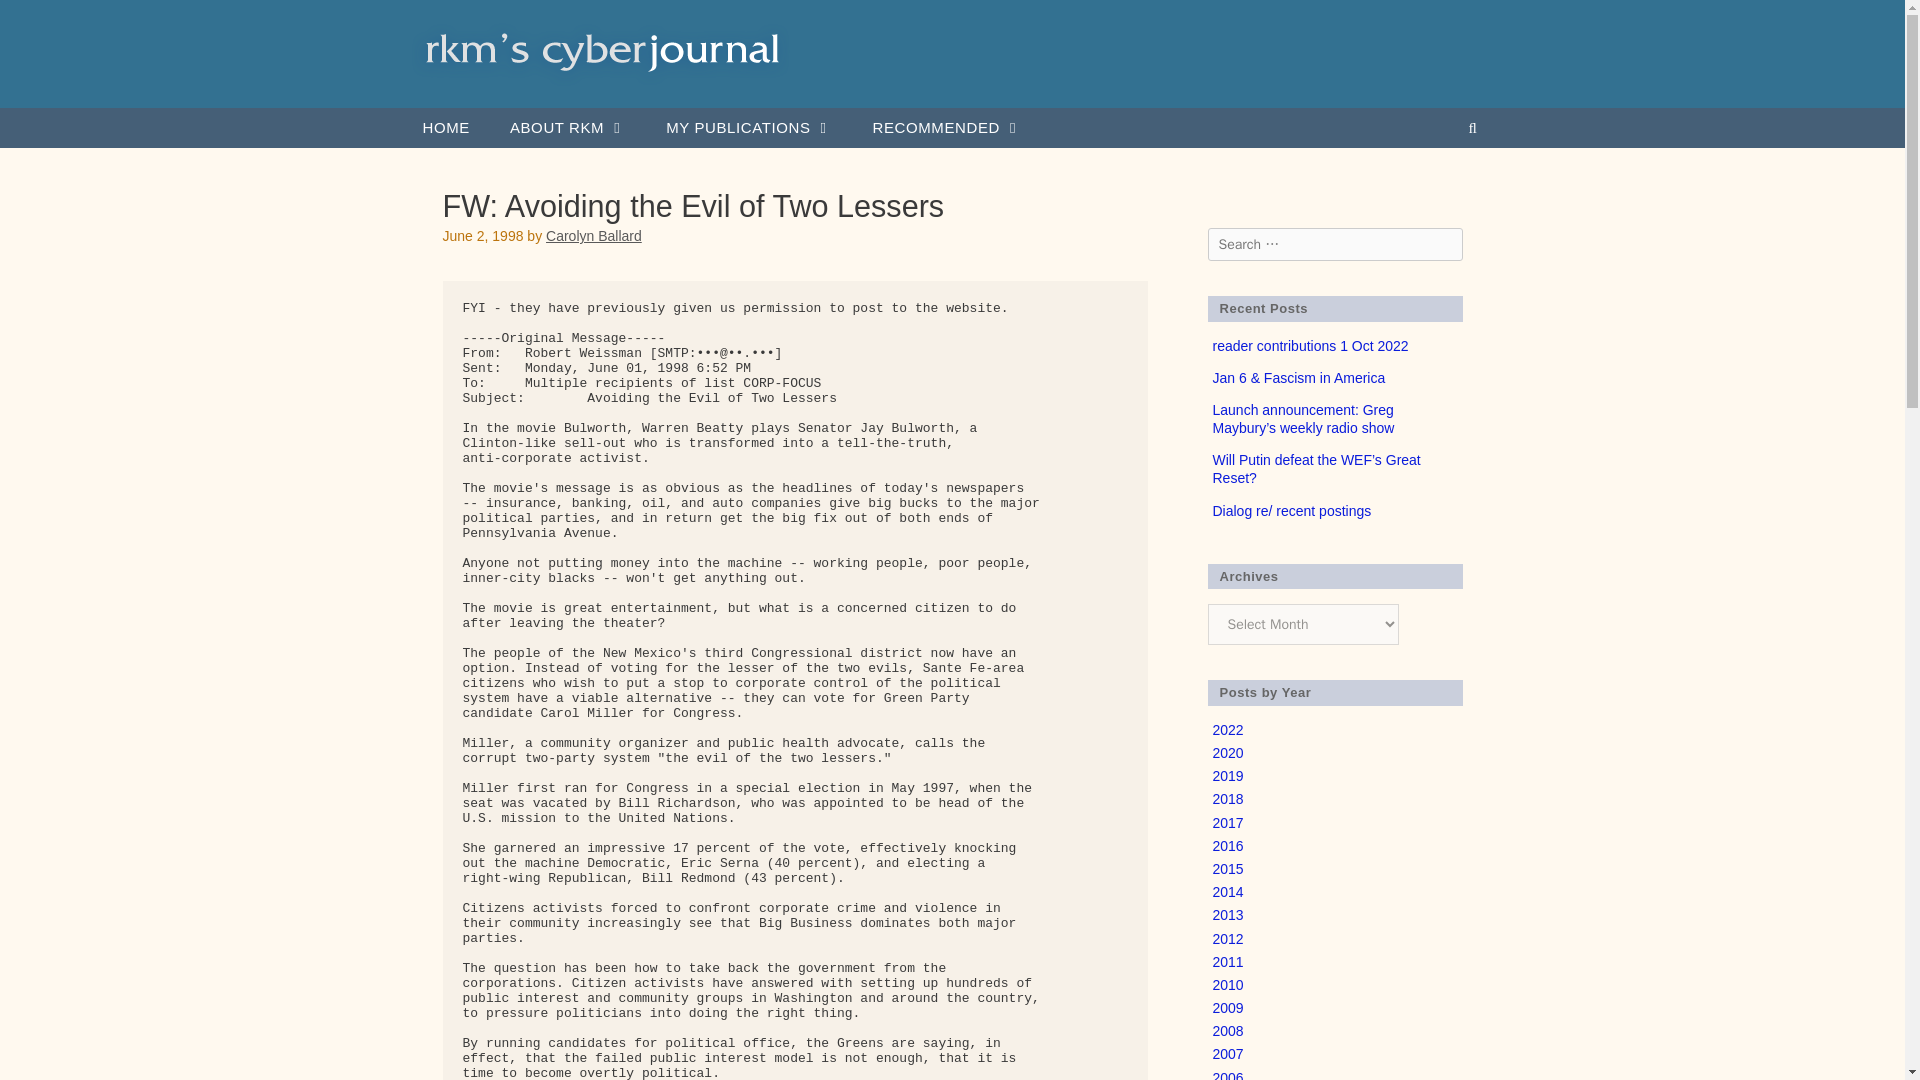 The height and width of the screenshot is (1080, 1920). What do you see at coordinates (1226, 798) in the screenshot?
I see `2018` at bounding box center [1226, 798].